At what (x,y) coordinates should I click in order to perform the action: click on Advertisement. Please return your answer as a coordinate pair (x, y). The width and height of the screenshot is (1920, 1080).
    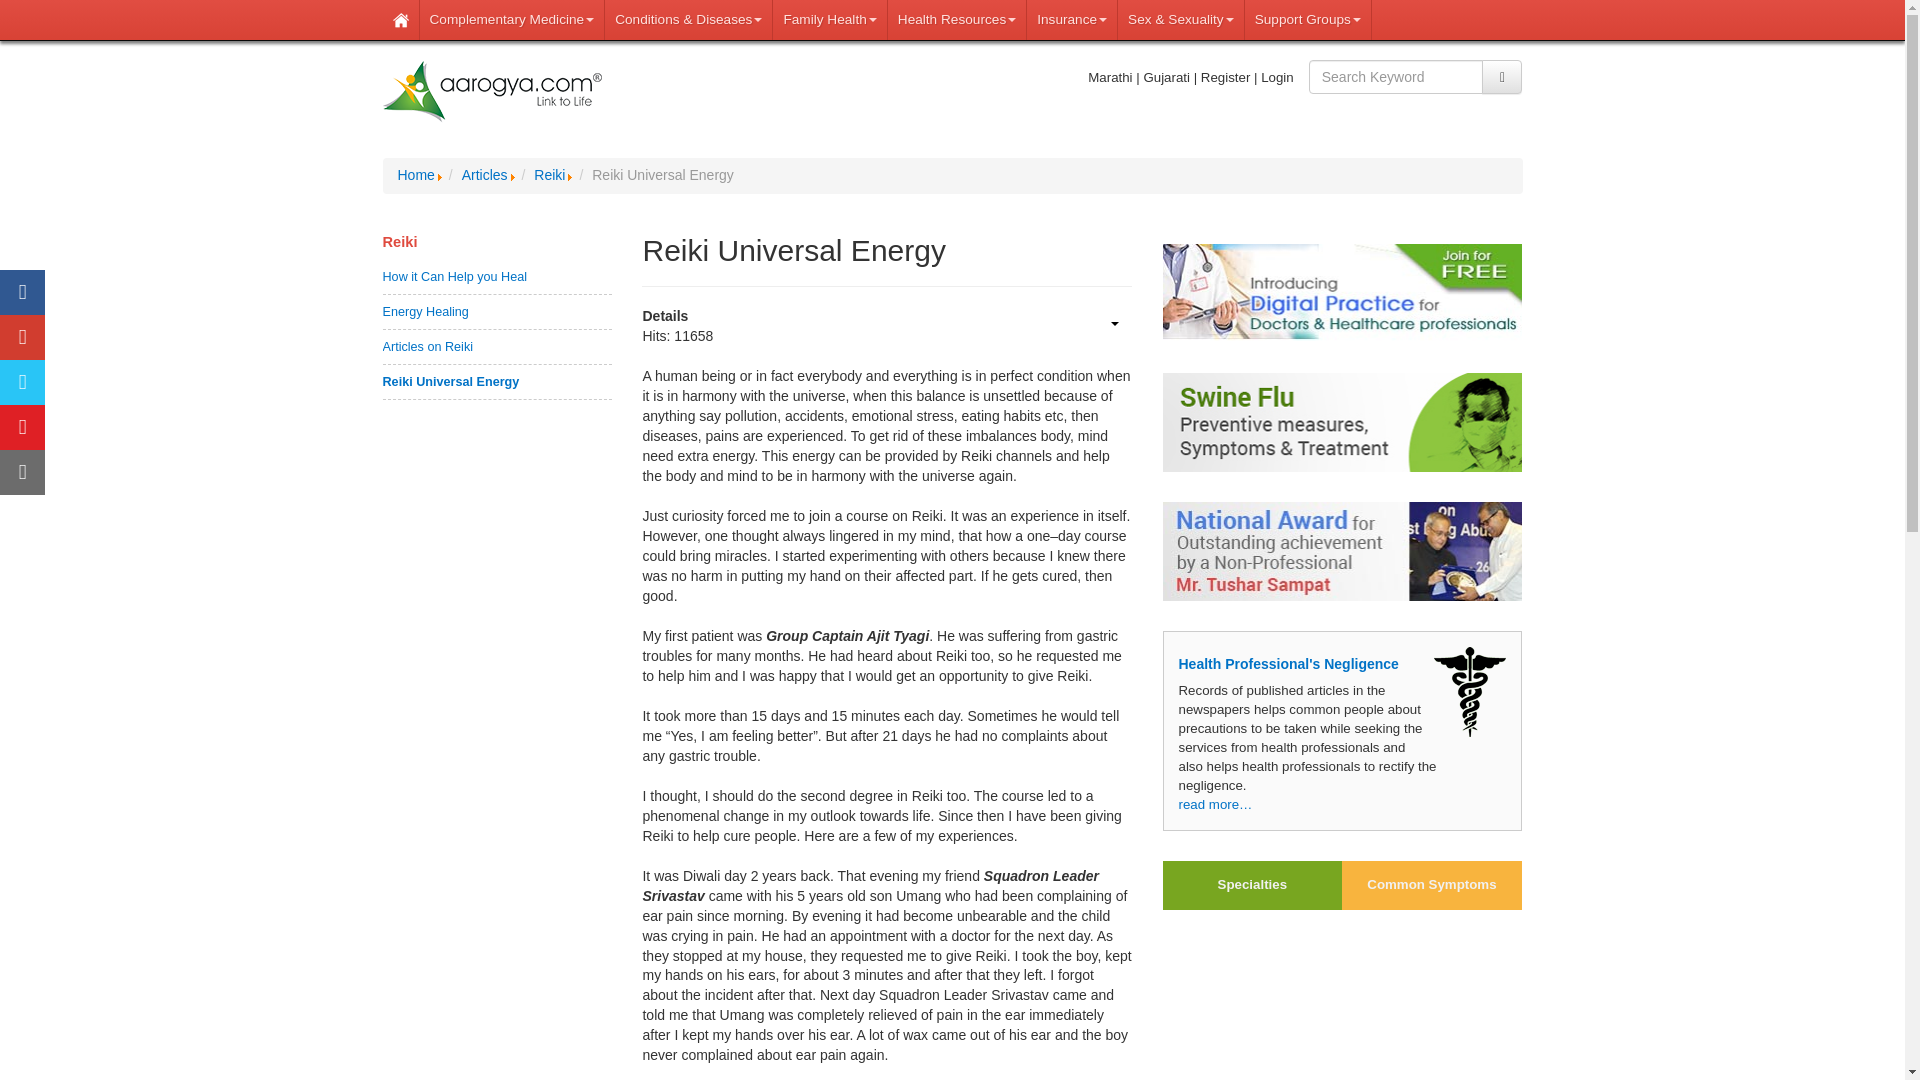
    Looking at the image, I should click on (1342, 1004).